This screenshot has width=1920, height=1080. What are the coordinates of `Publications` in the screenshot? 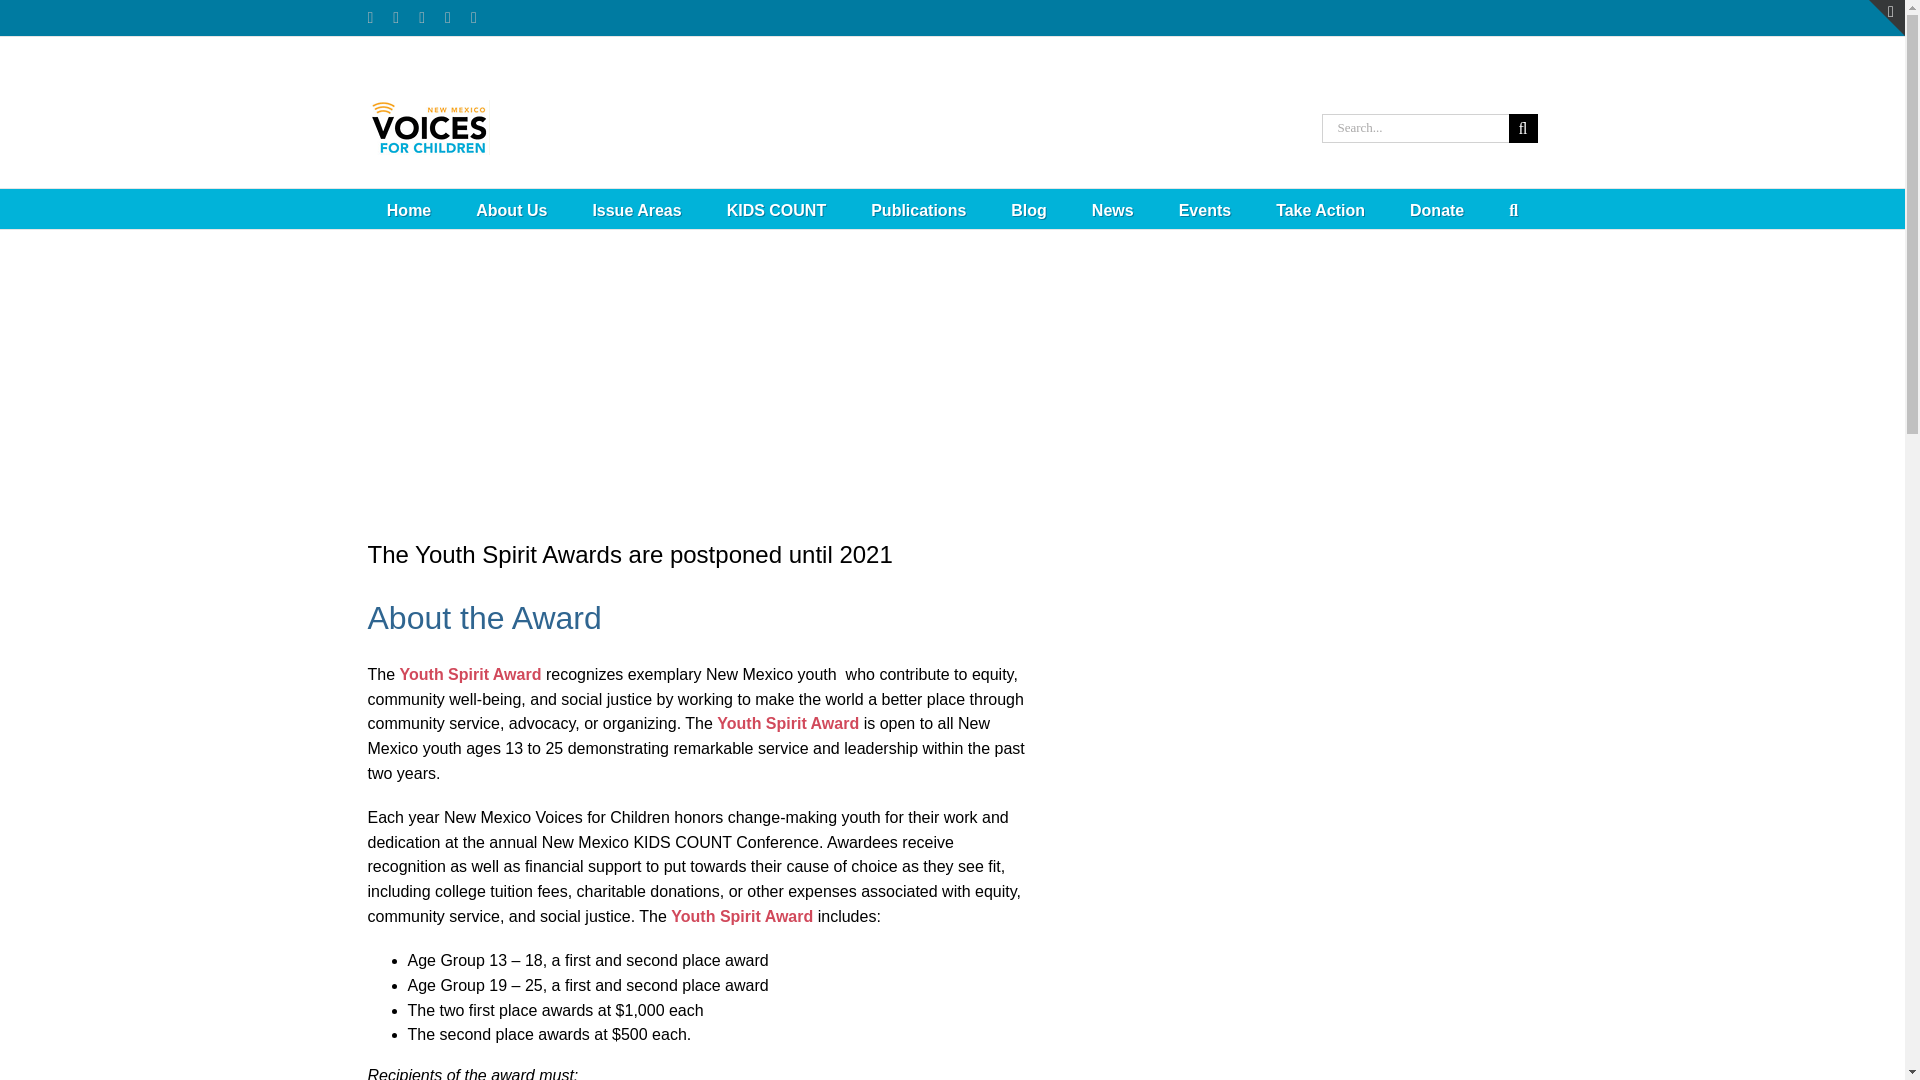 It's located at (918, 208).